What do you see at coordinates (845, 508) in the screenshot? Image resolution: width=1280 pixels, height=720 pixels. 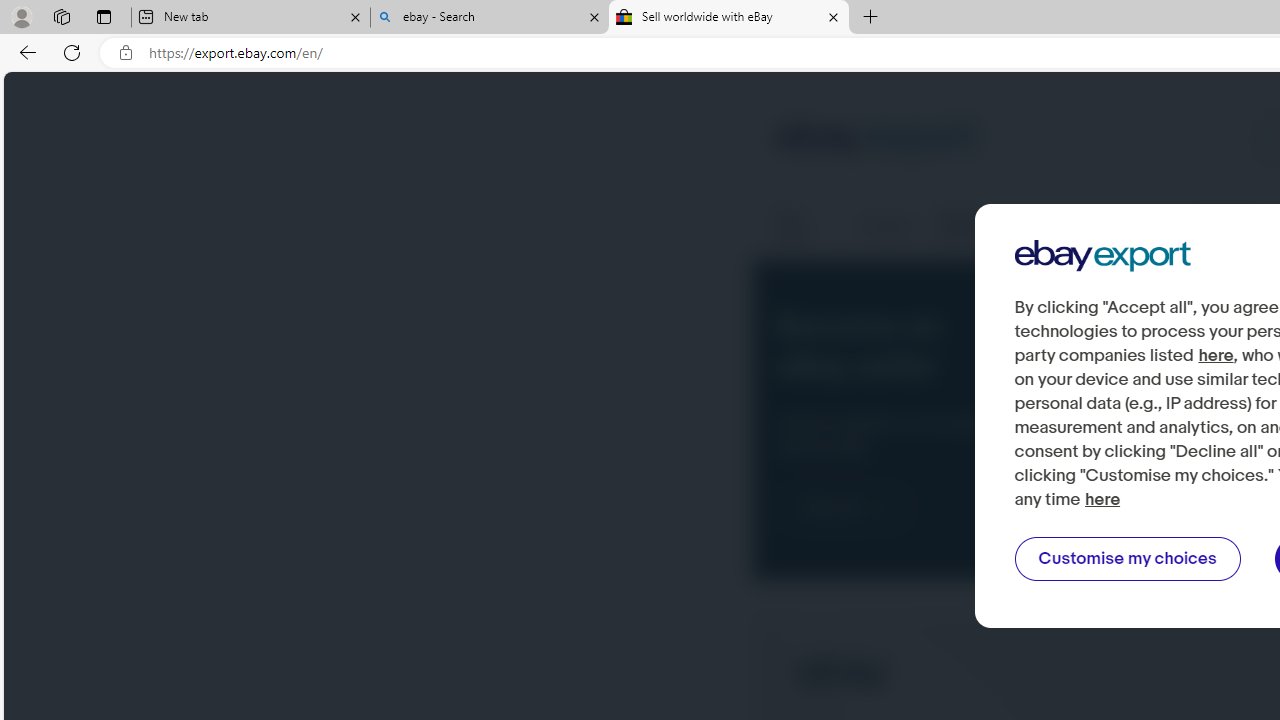 I see `Find out` at bounding box center [845, 508].